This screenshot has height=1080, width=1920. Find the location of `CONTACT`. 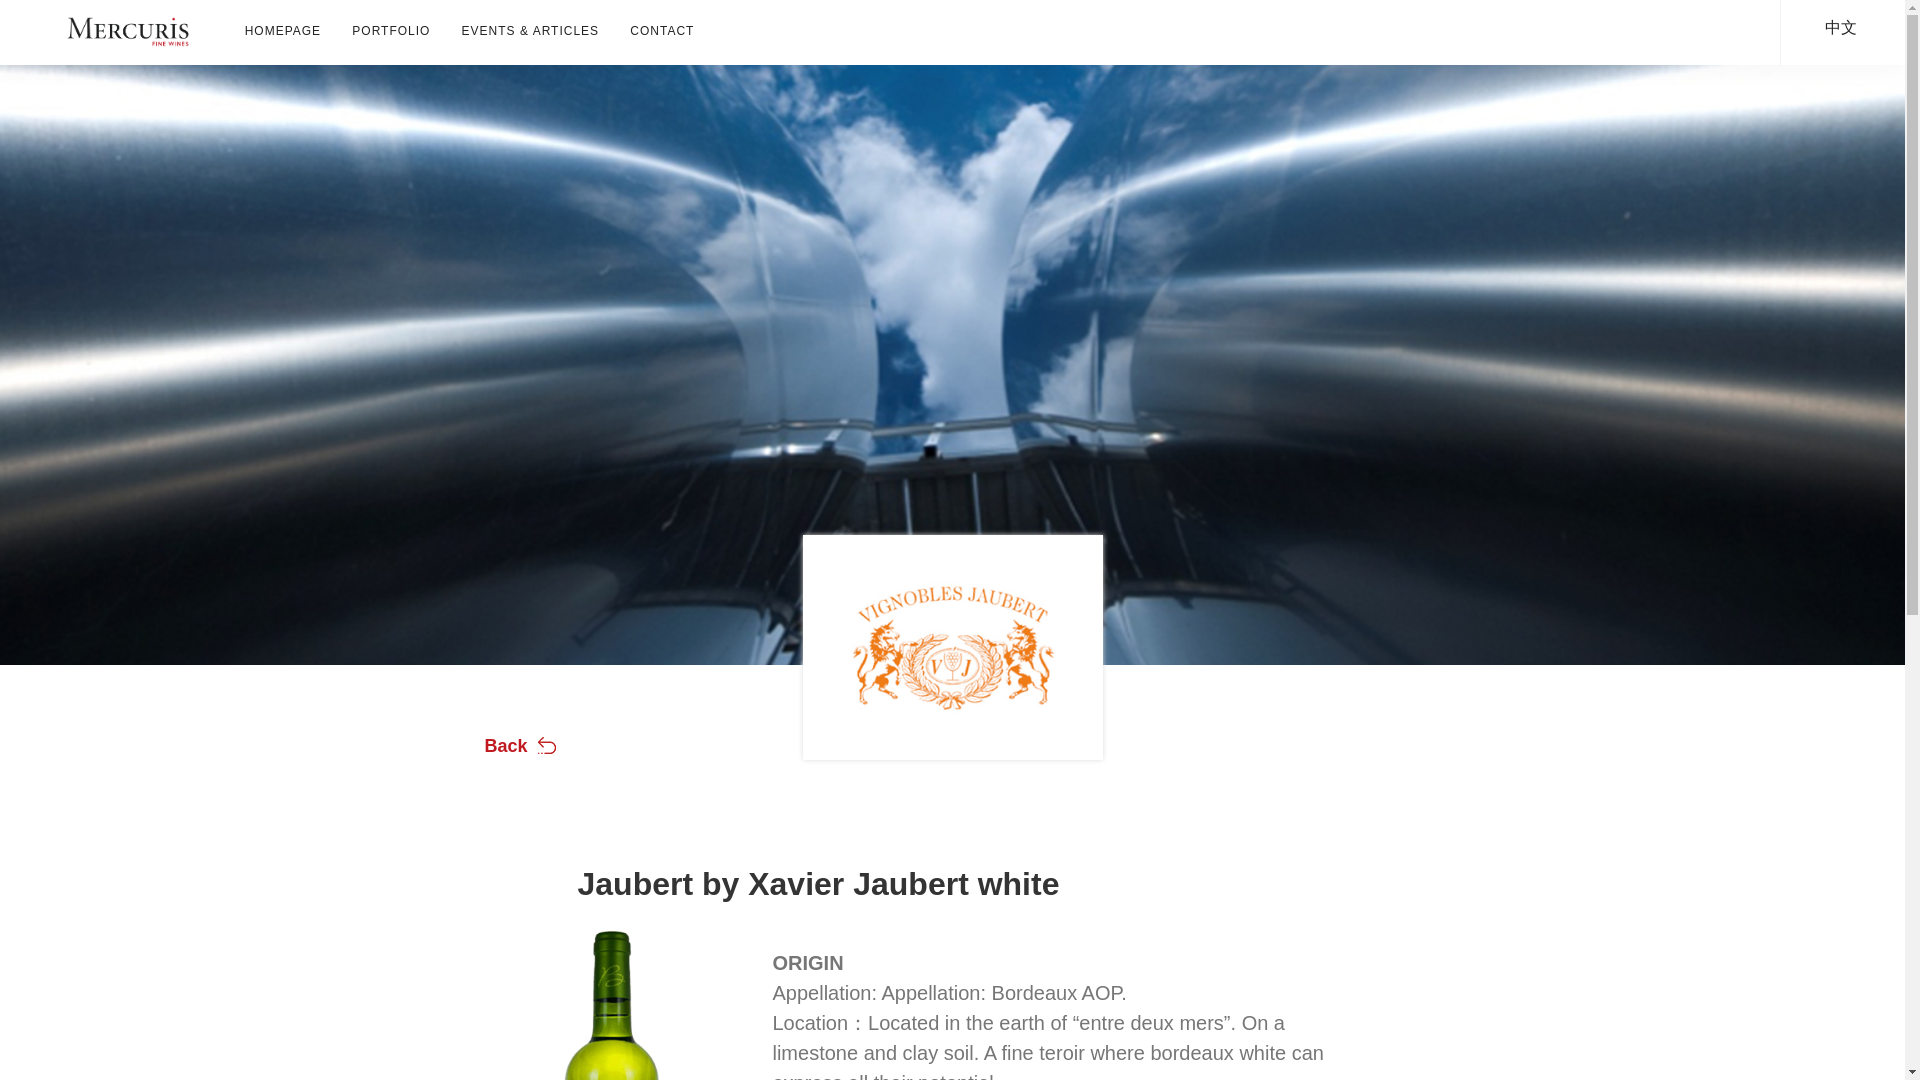

CONTACT is located at coordinates (654, 30).